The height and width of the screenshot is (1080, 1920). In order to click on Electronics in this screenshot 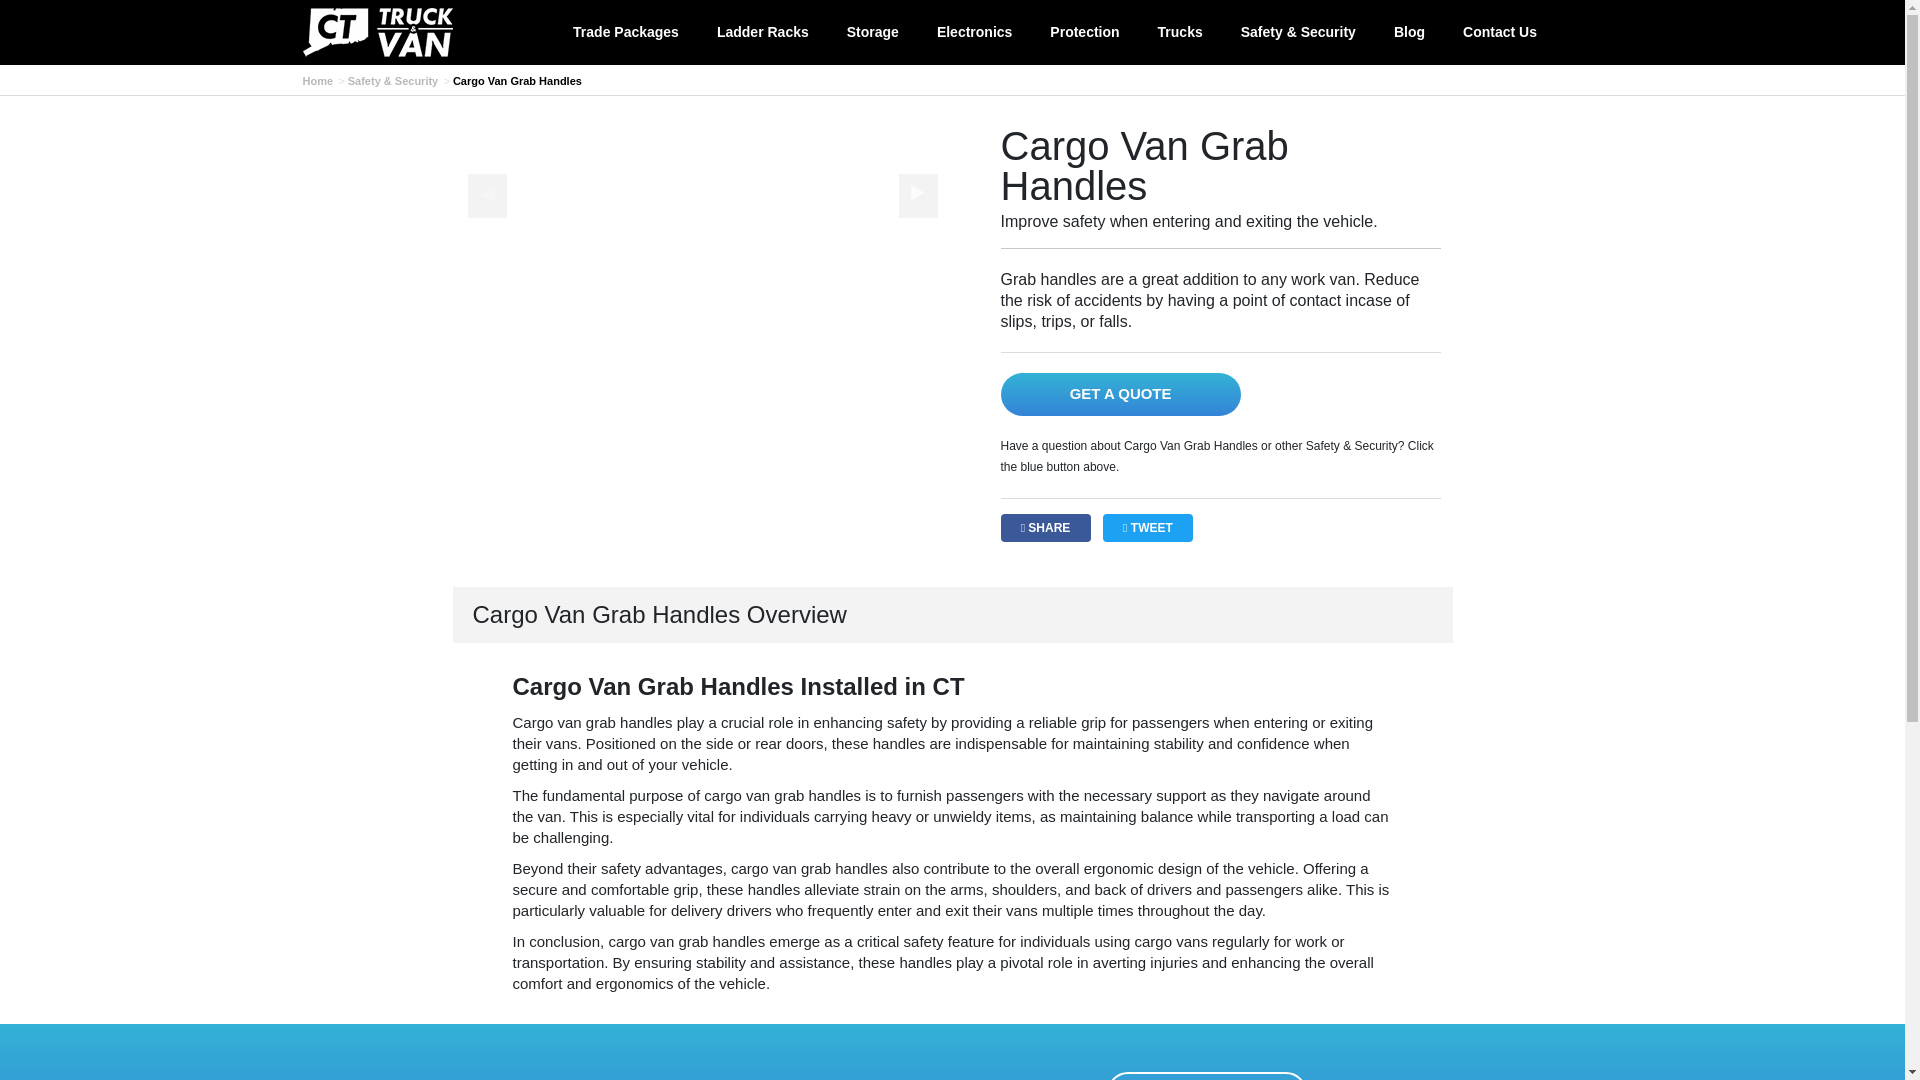, I will do `click(974, 32)`.